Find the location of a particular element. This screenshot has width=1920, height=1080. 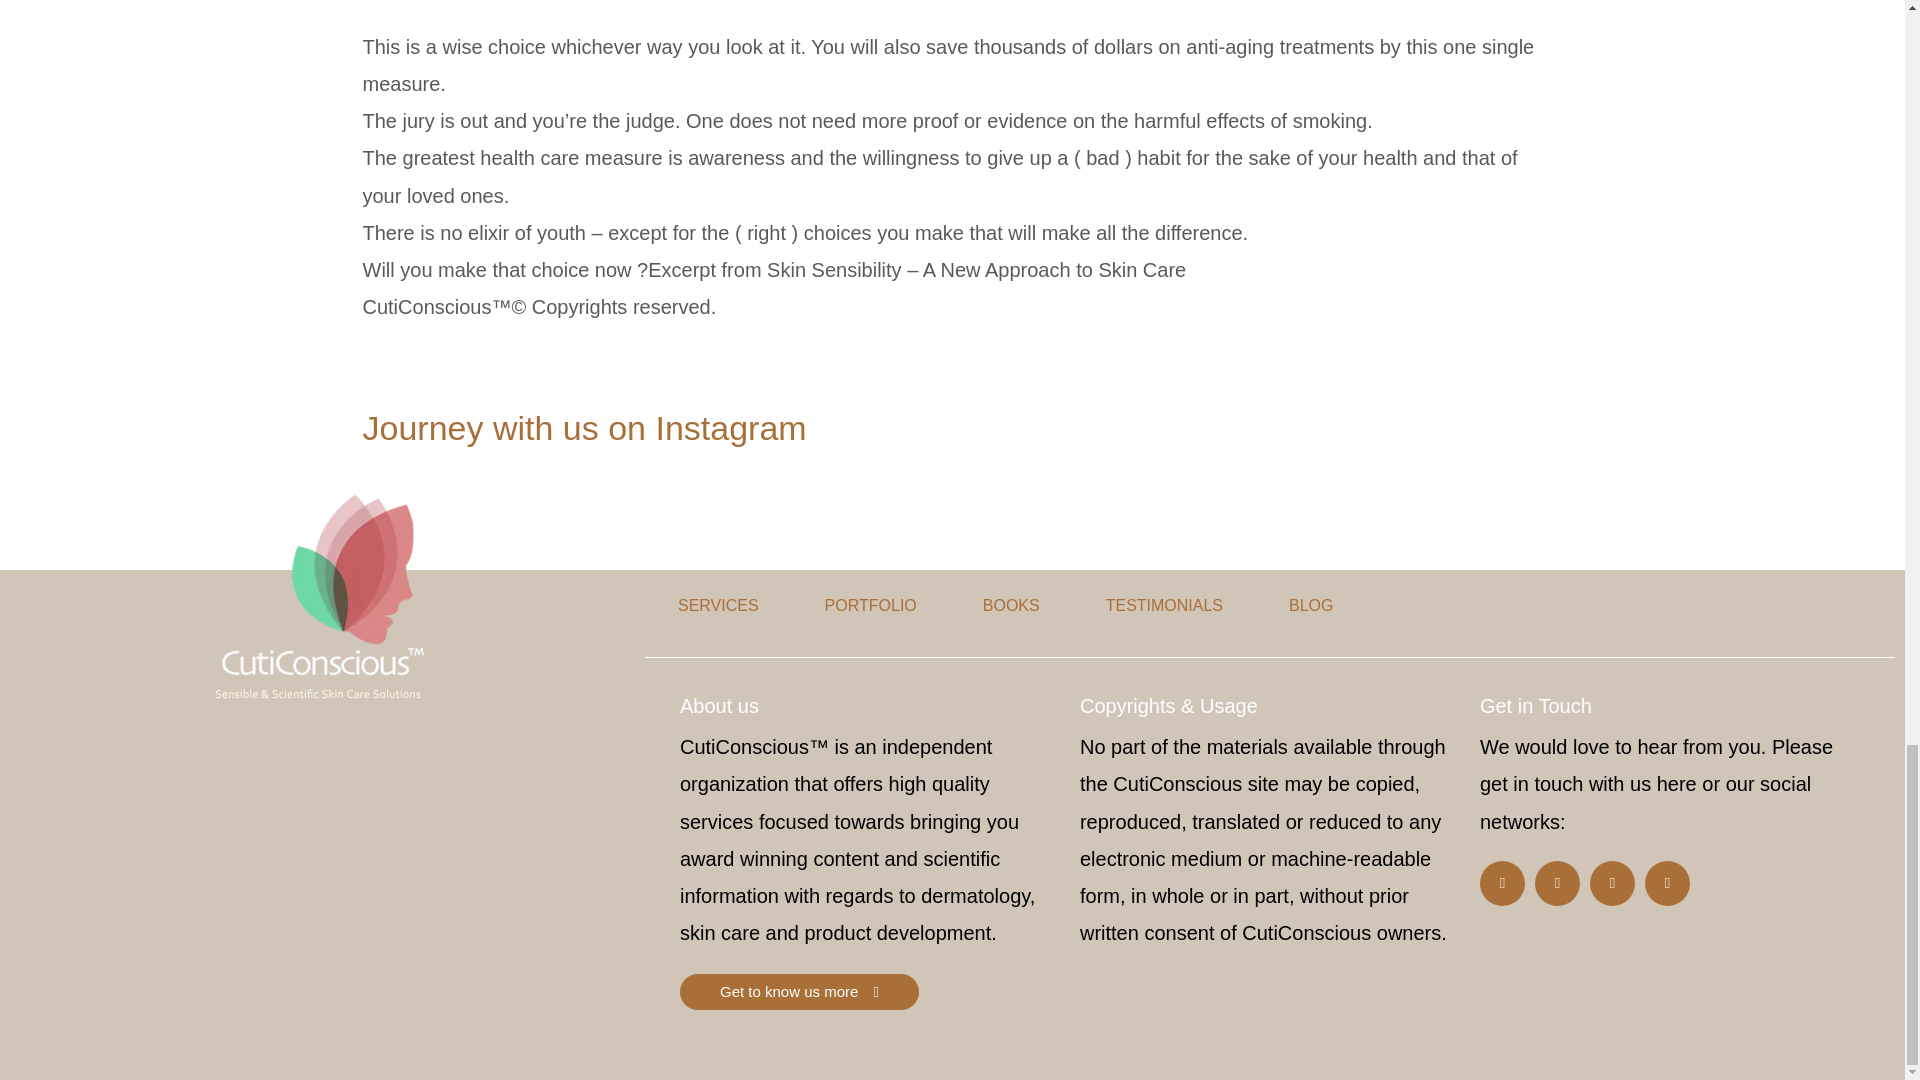

Facebook is located at coordinates (1502, 883).